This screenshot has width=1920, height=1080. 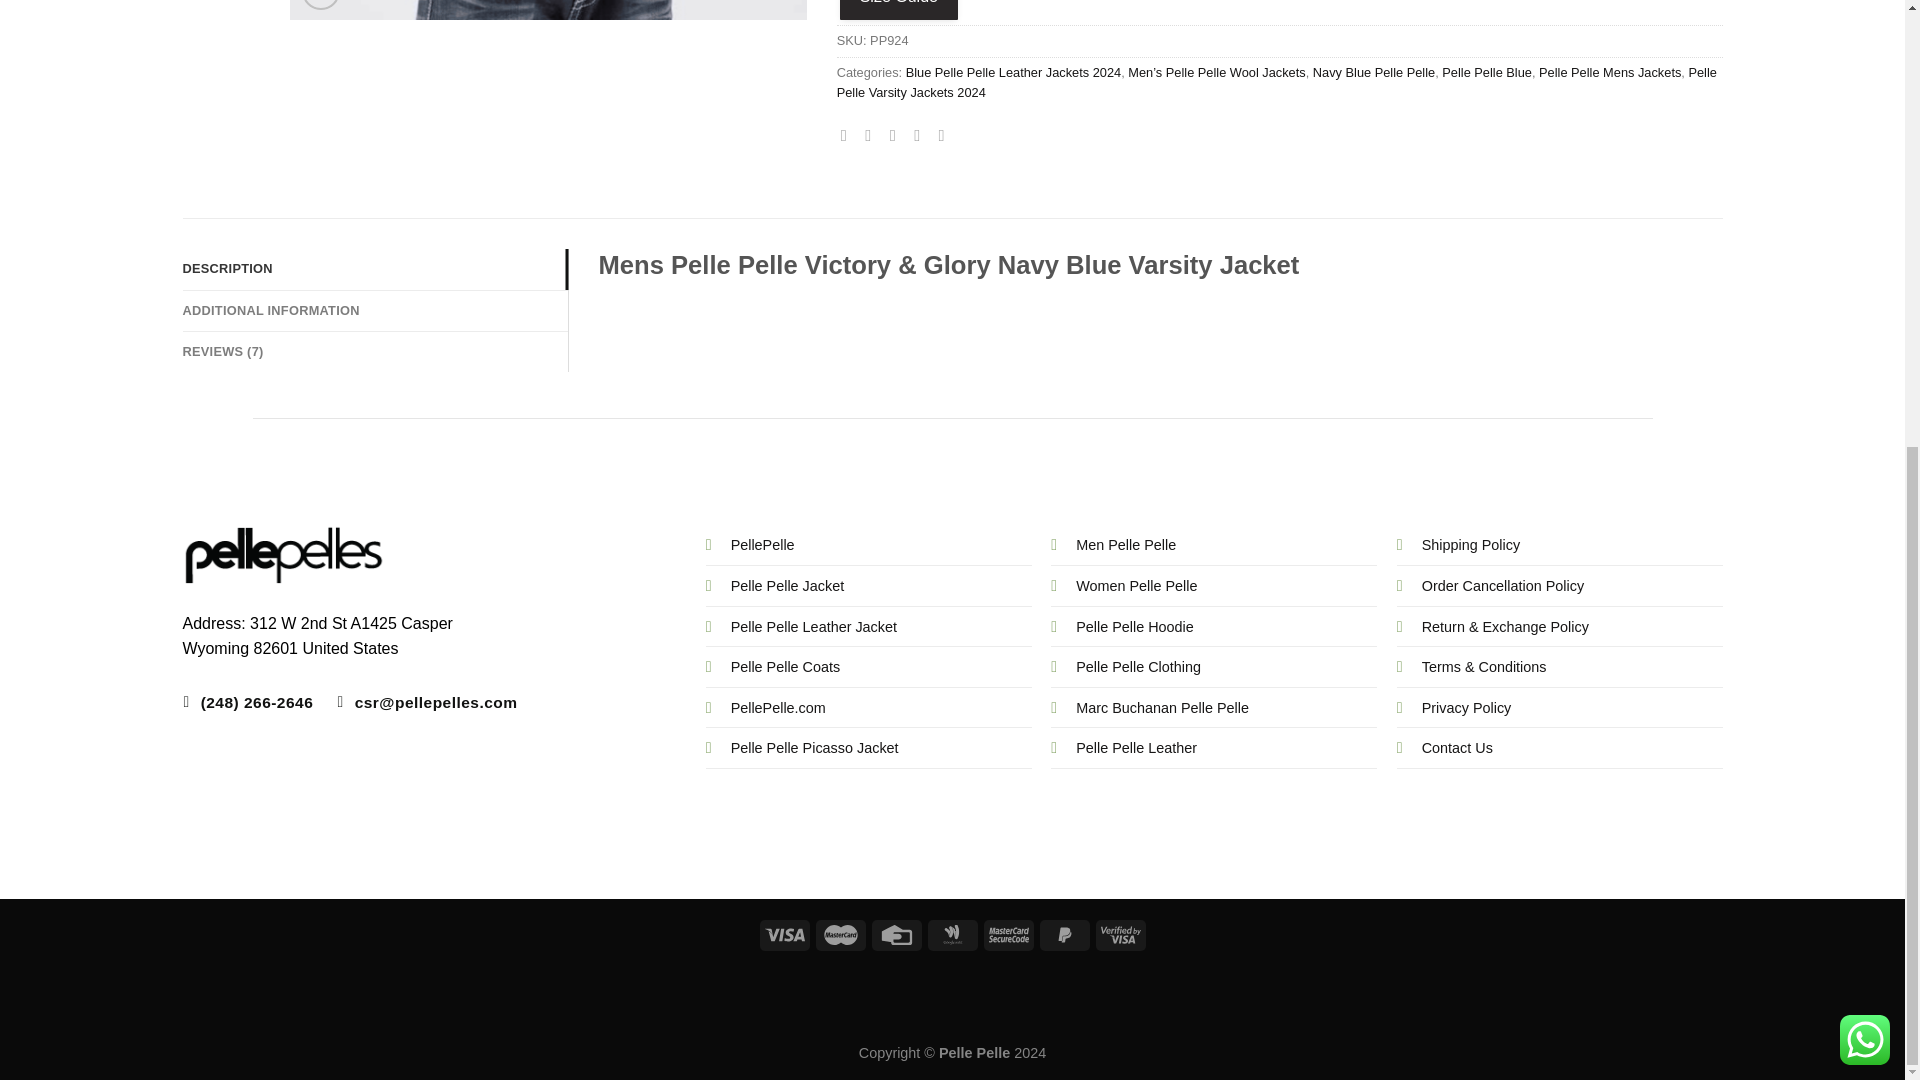 What do you see at coordinates (921, 134) in the screenshot?
I see `Pin on Pinterest` at bounding box center [921, 134].